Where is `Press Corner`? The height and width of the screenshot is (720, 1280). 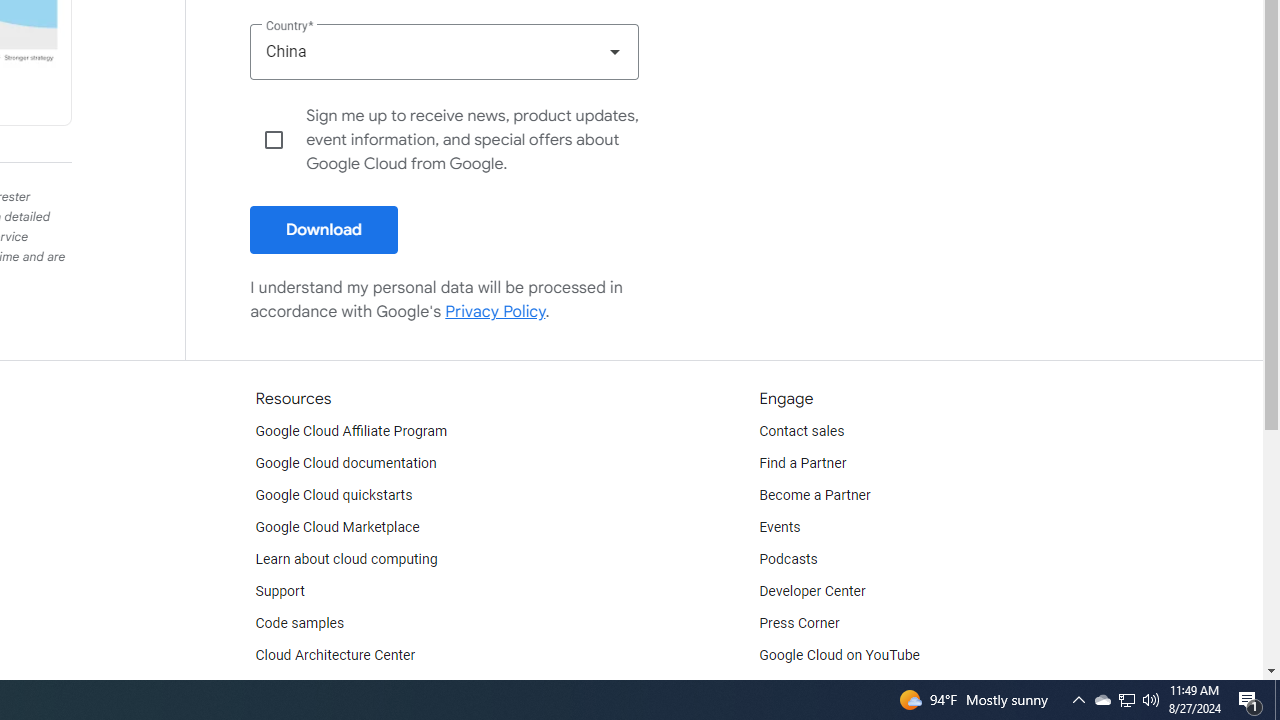
Press Corner is located at coordinates (799, 624).